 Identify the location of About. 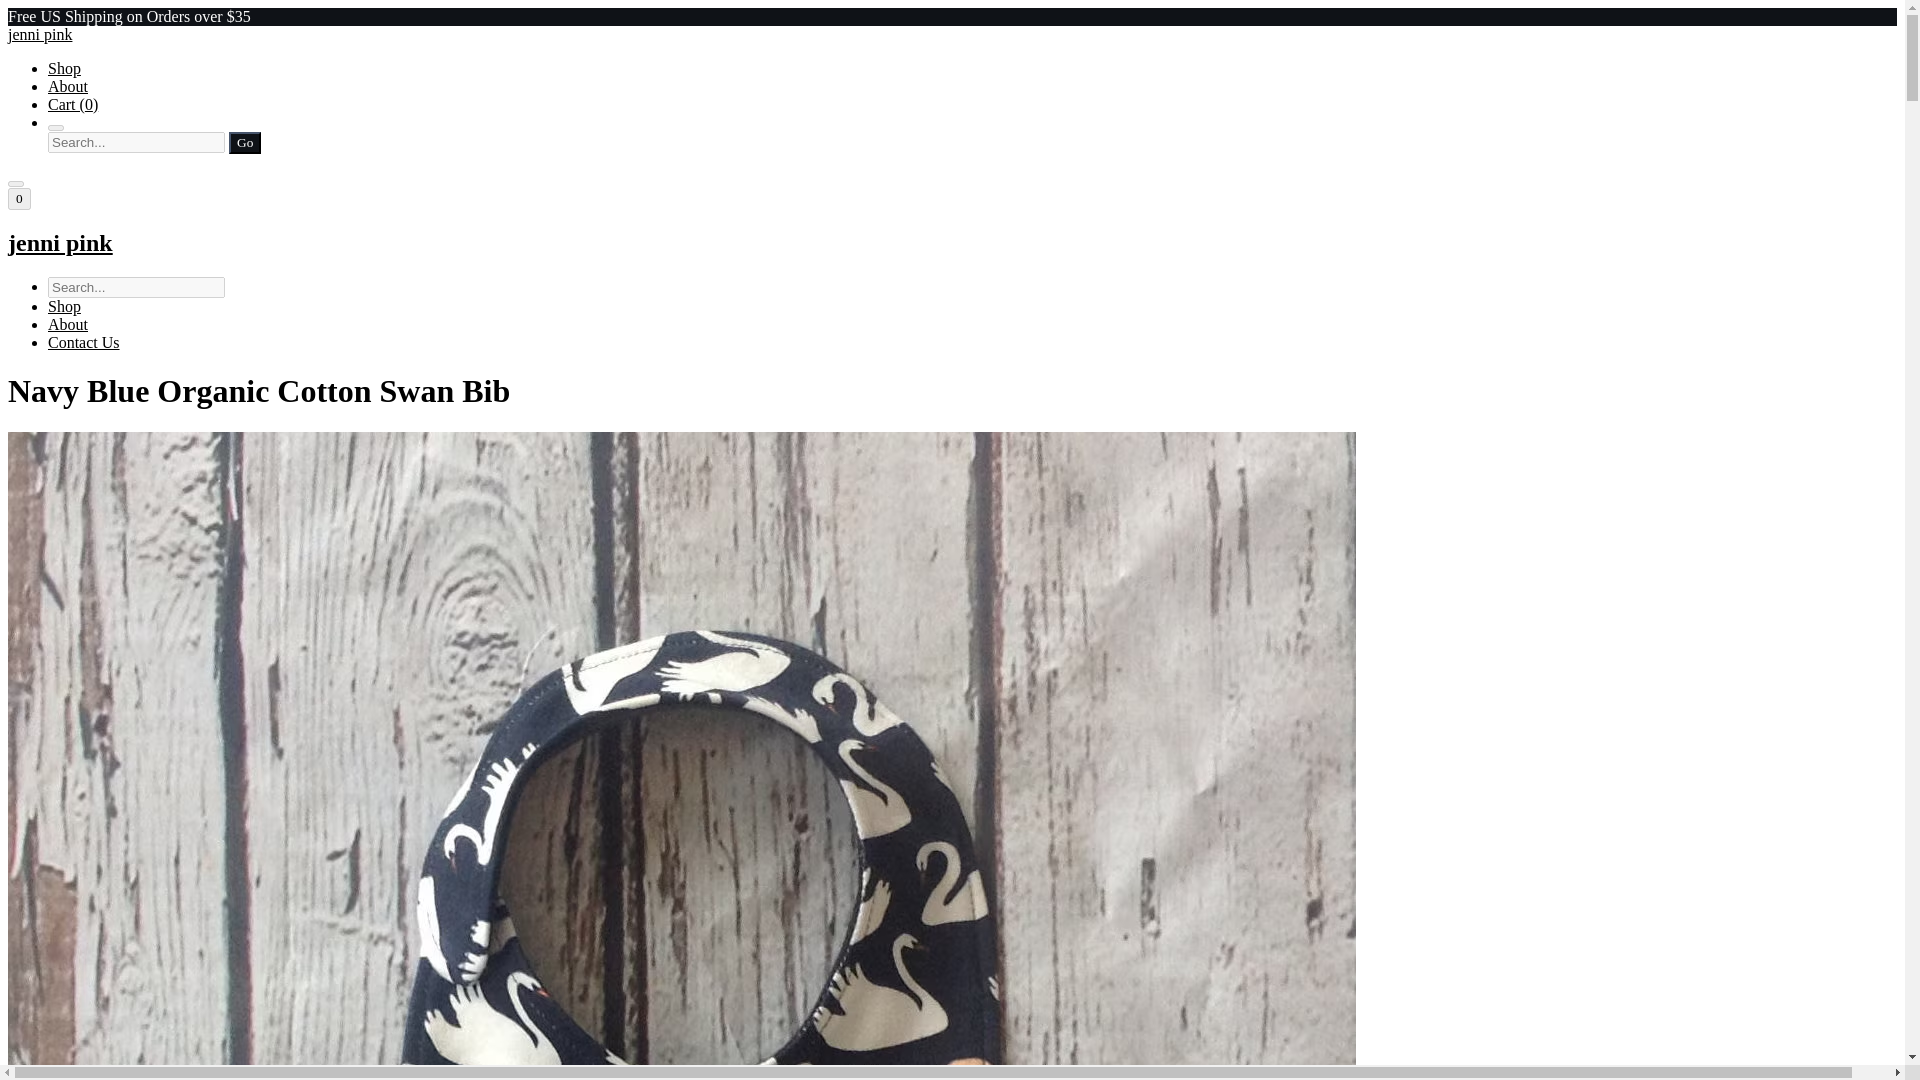
(68, 86).